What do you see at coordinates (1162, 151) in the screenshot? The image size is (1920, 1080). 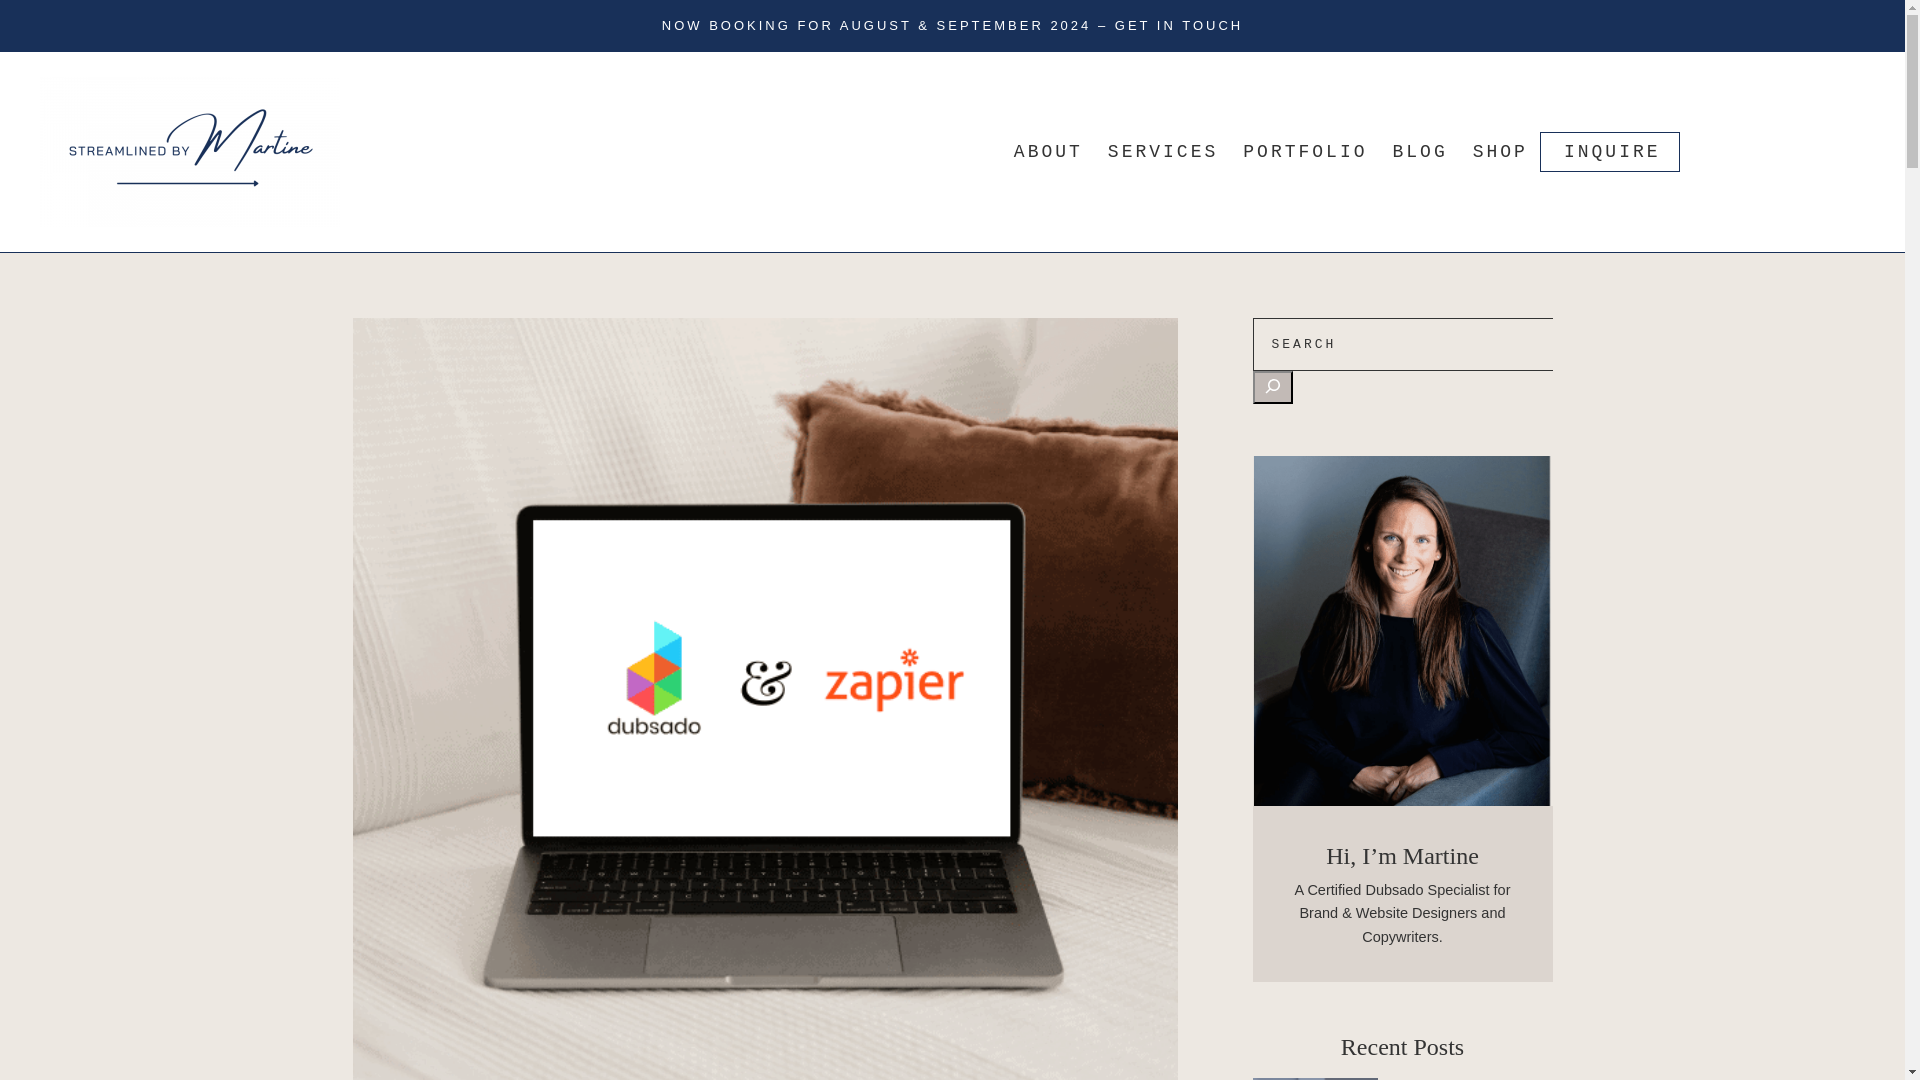 I see `SERVICES` at bounding box center [1162, 151].